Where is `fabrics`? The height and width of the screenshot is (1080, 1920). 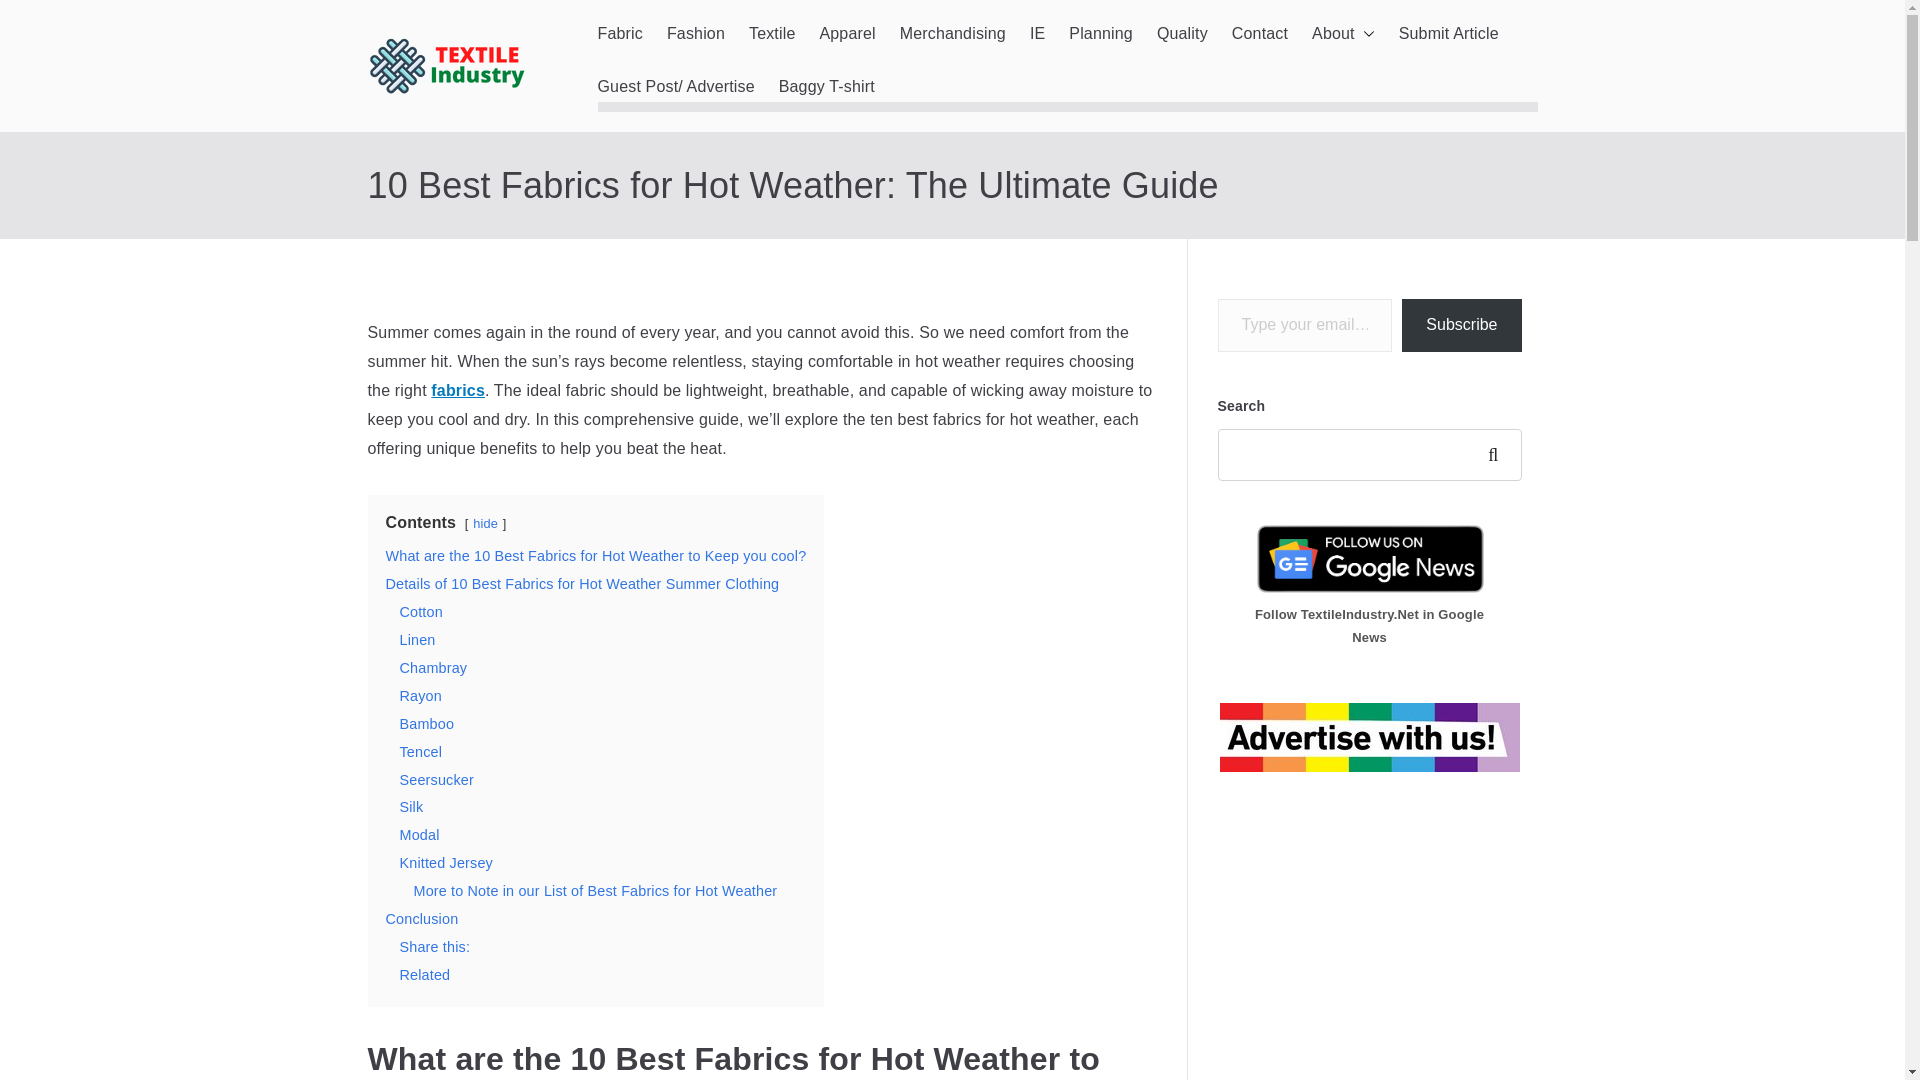
fabrics is located at coordinates (458, 390).